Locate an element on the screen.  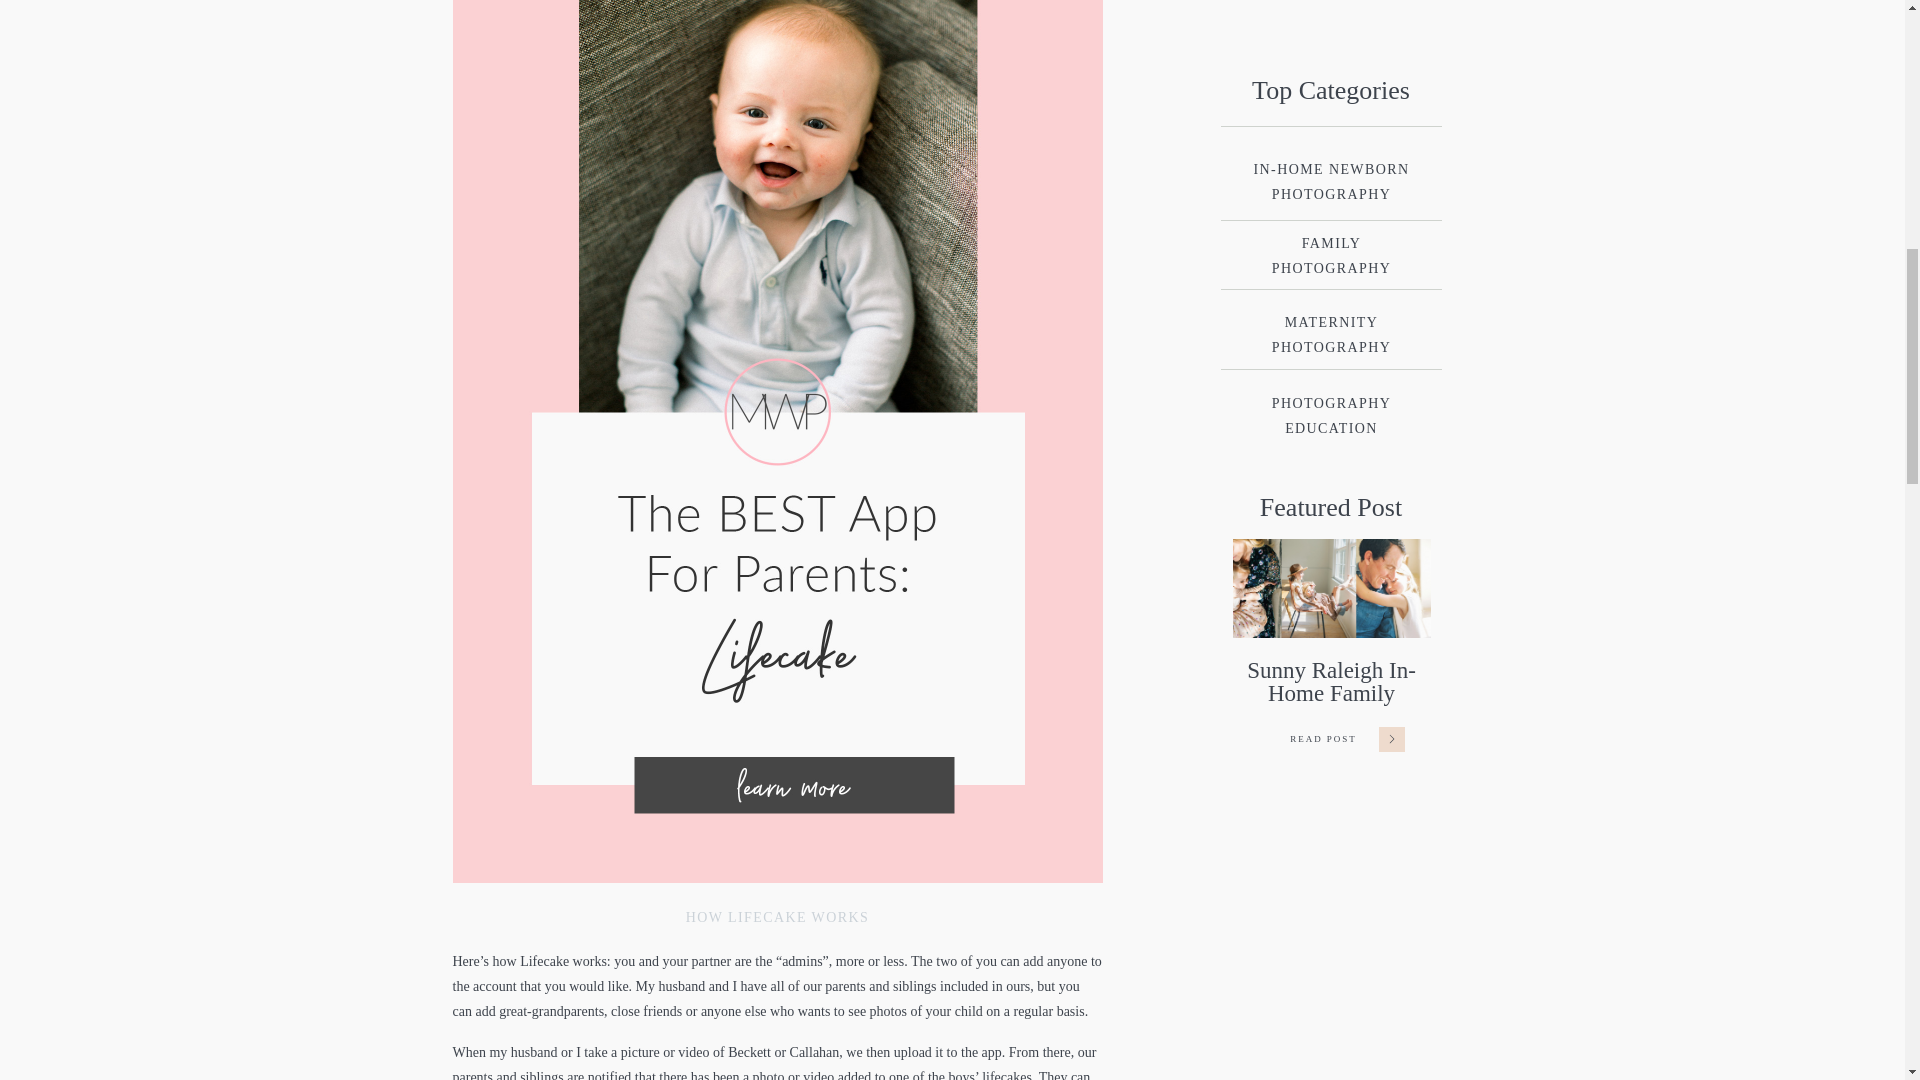
Sunny Raleigh In-Home Family Photo Session is located at coordinates (1390, 736).